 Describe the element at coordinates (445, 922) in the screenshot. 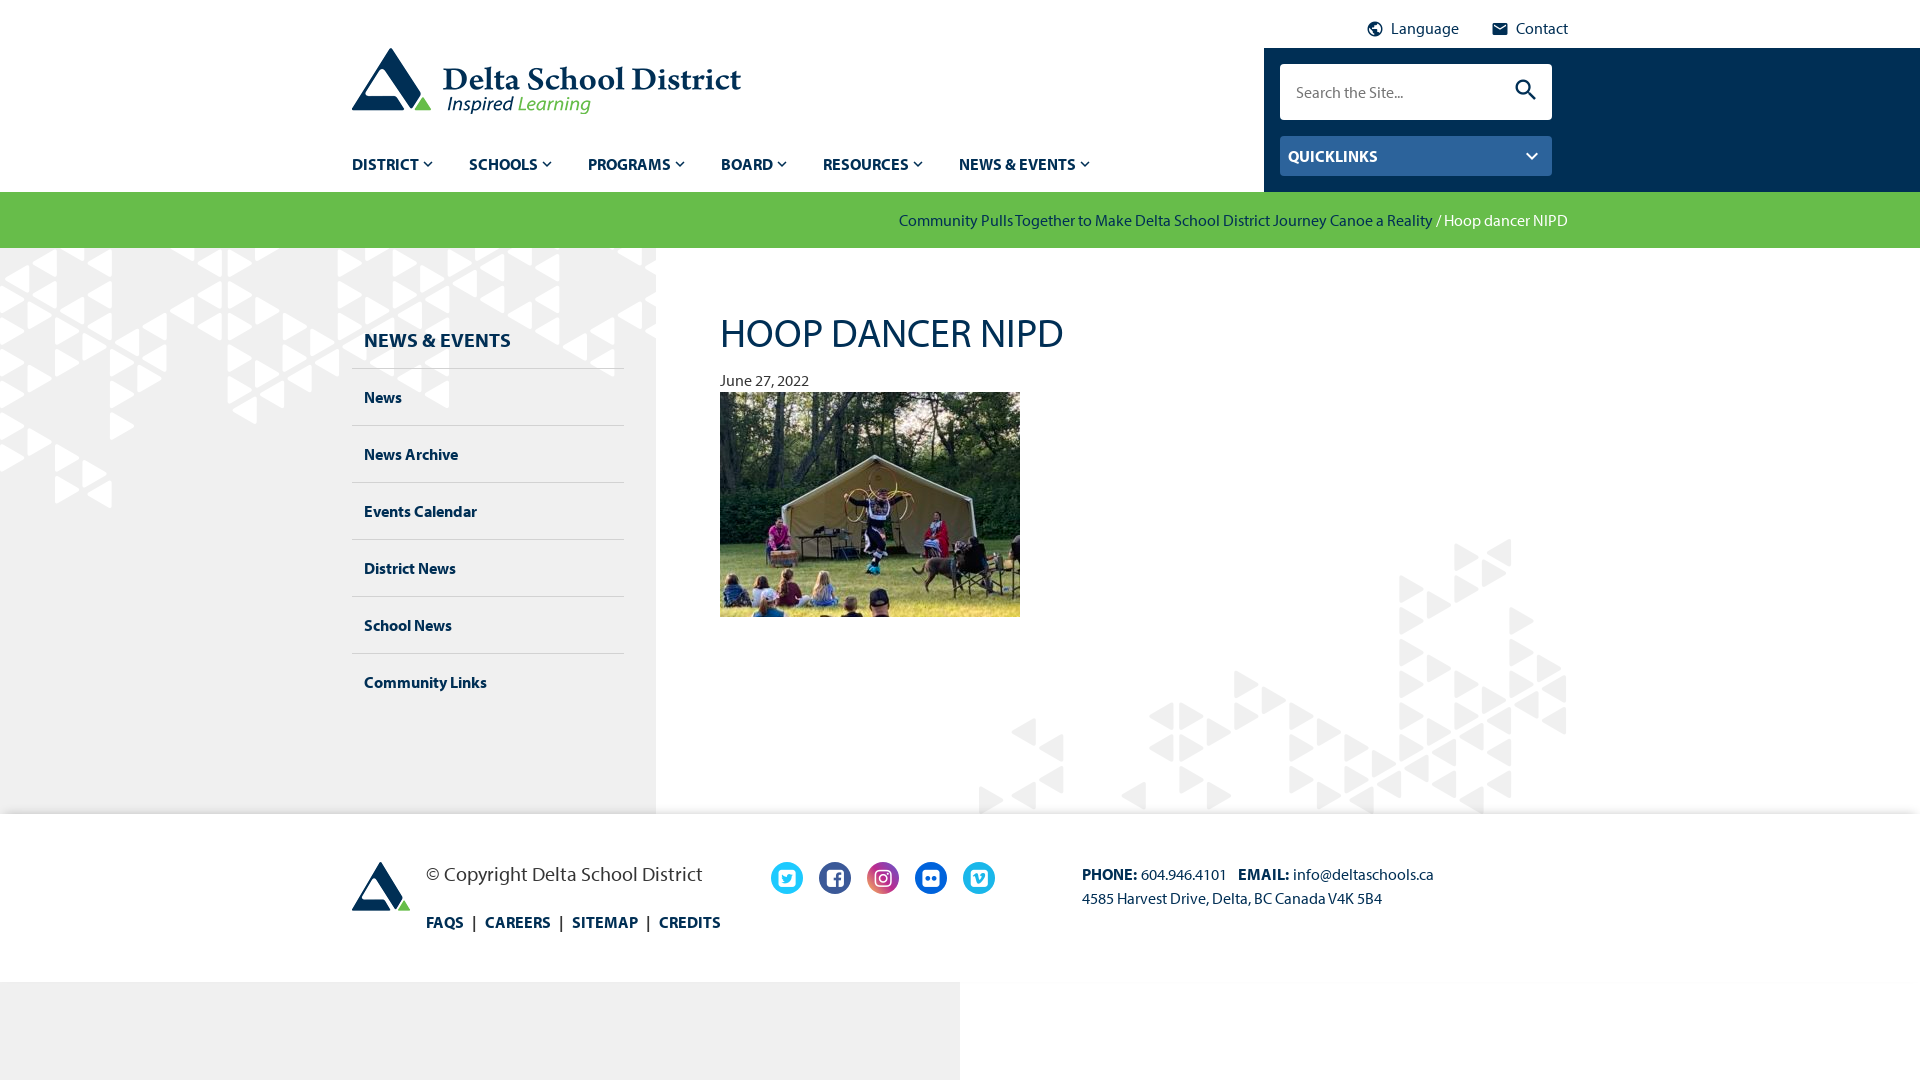

I see `FAQS` at that location.